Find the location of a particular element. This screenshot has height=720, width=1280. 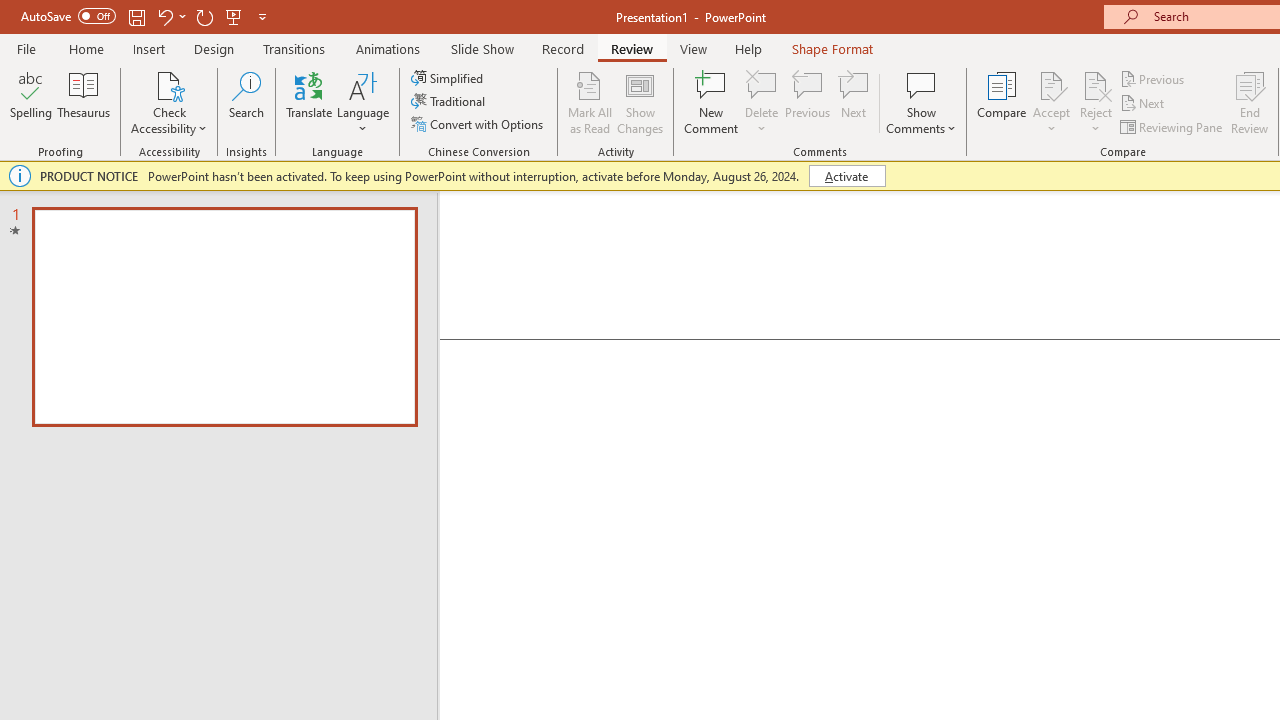

Activate is located at coordinates (846, 176).